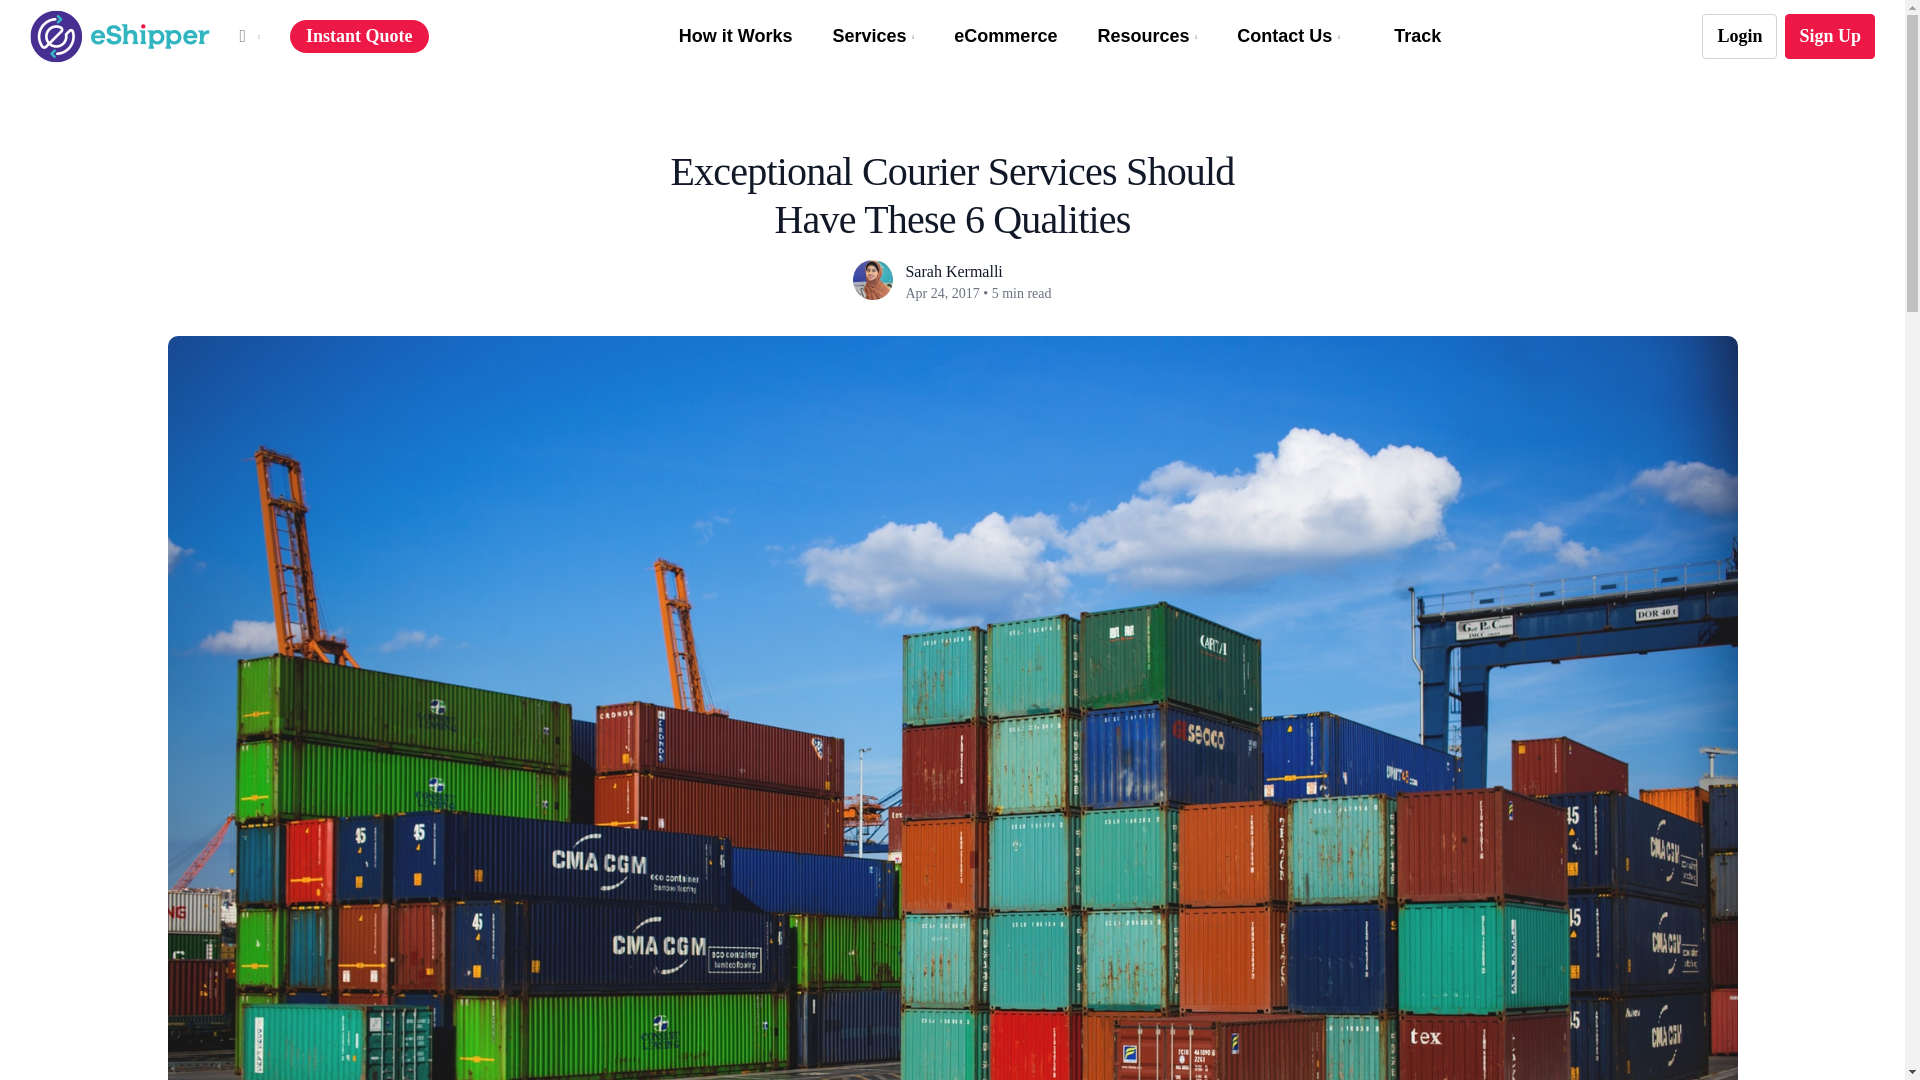 This screenshot has width=1920, height=1080. What do you see at coordinates (1006, 36) in the screenshot?
I see `eCommerce` at bounding box center [1006, 36].